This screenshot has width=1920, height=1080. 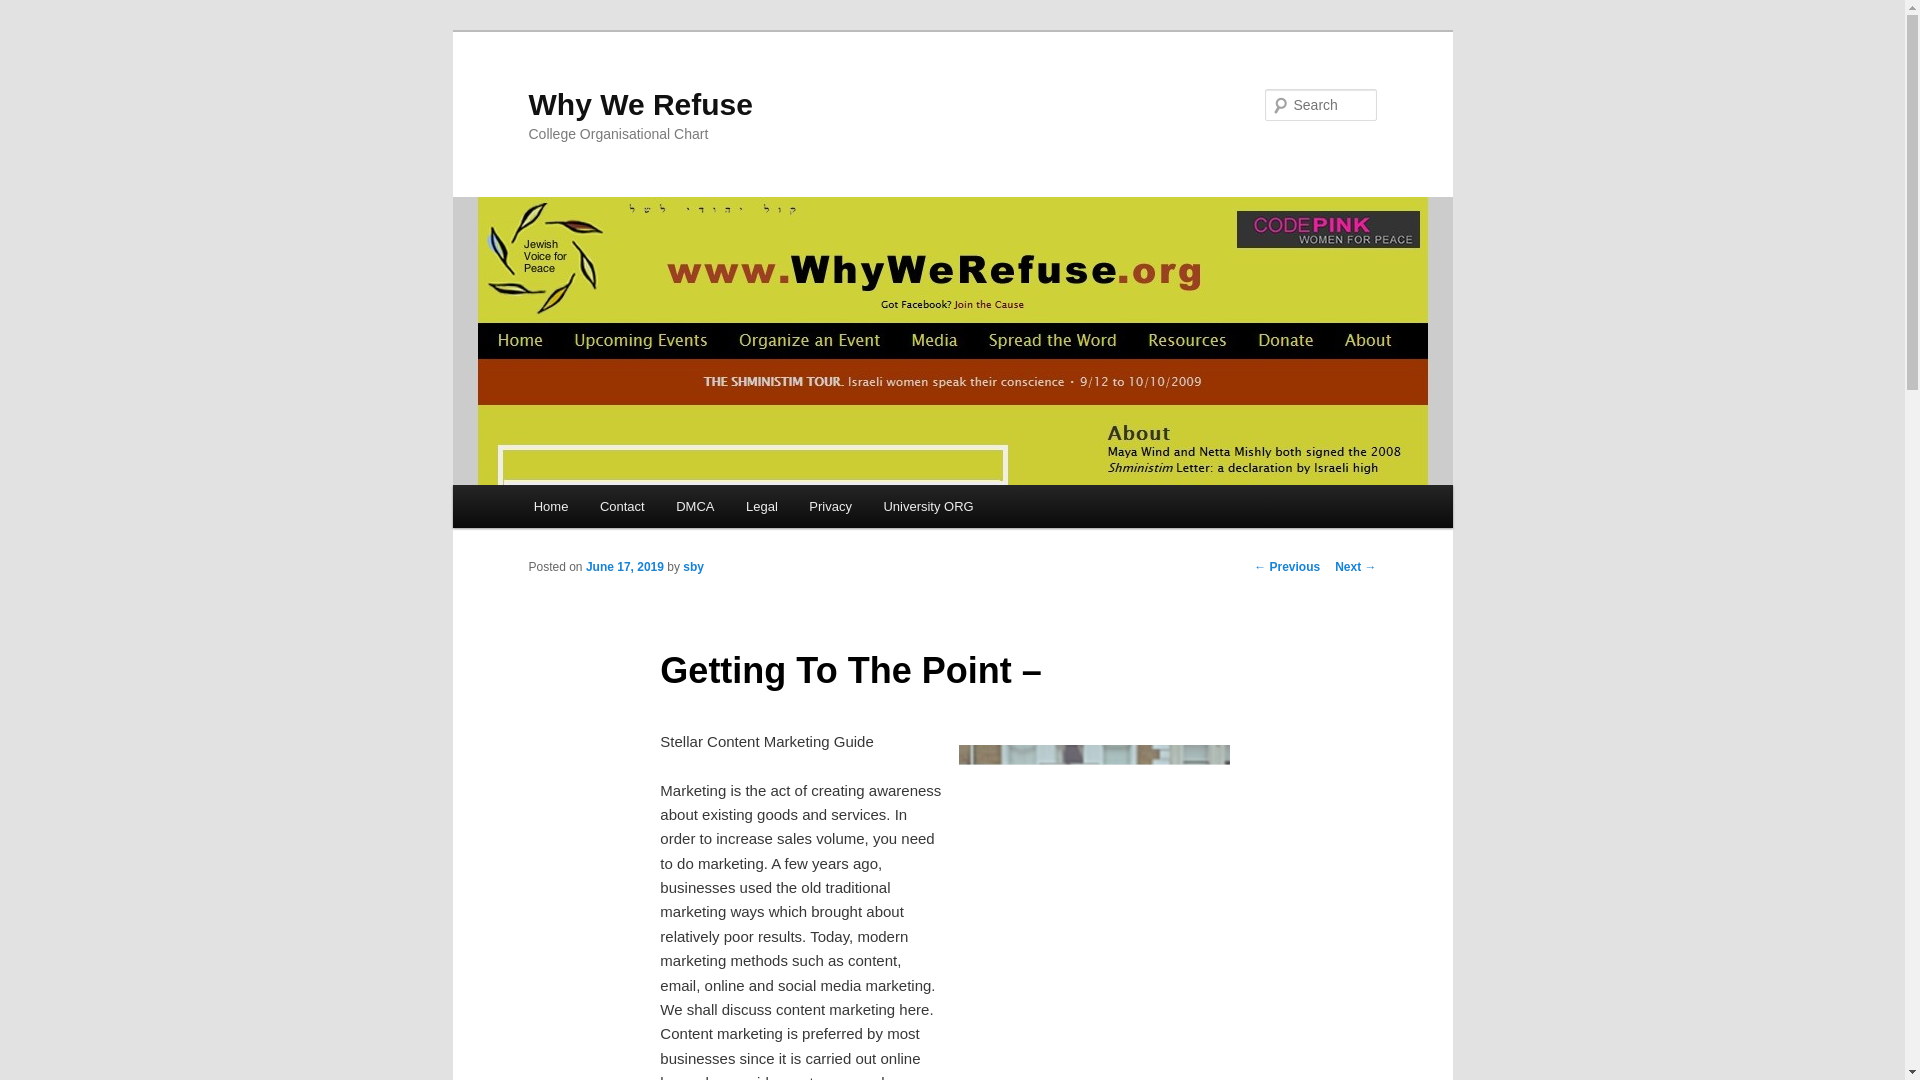 What do you see at coordinates (694, 566) in the screenshot?
I see `sby` at bounding box center [694, 566].